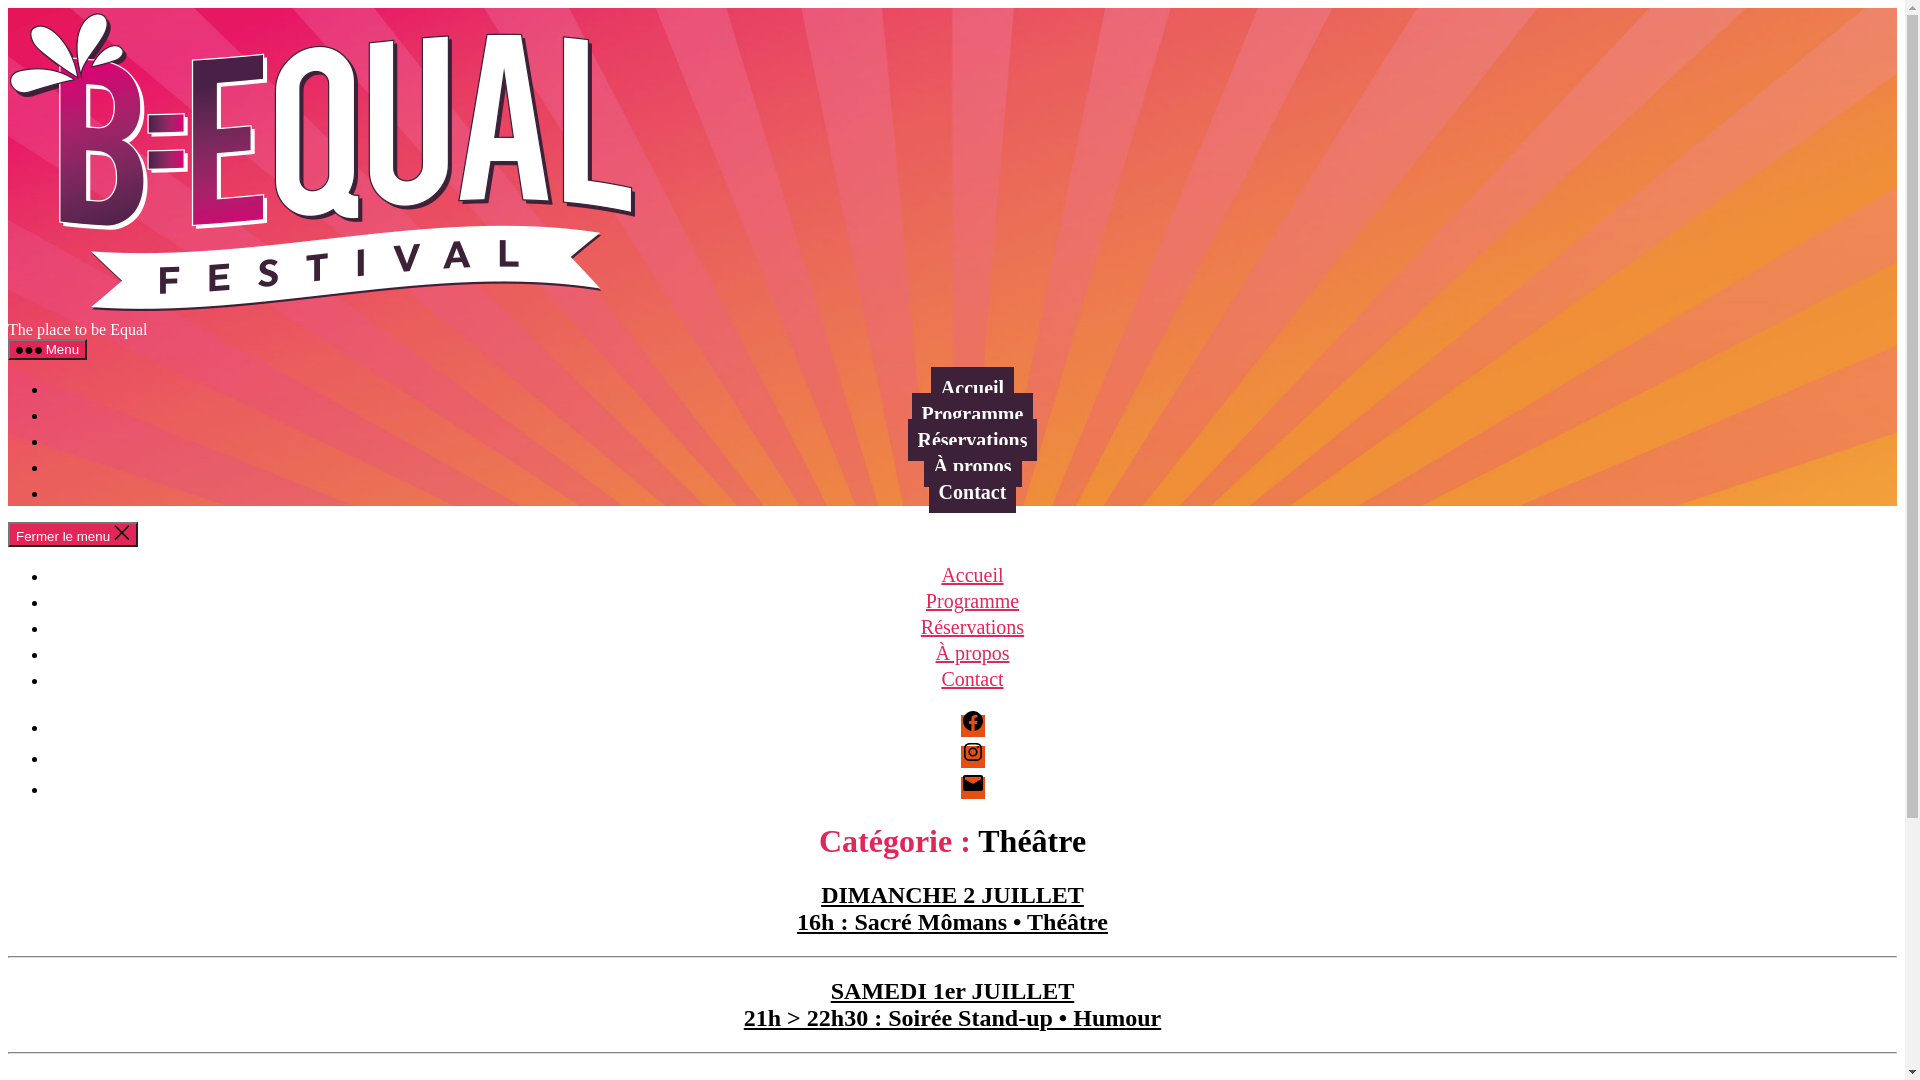 This screenshot has height=1080, width=1920. What do you see at coordinates (73, 534) in the screenshot?
I see `Fermer le menu` at bounding box center [73, 534].